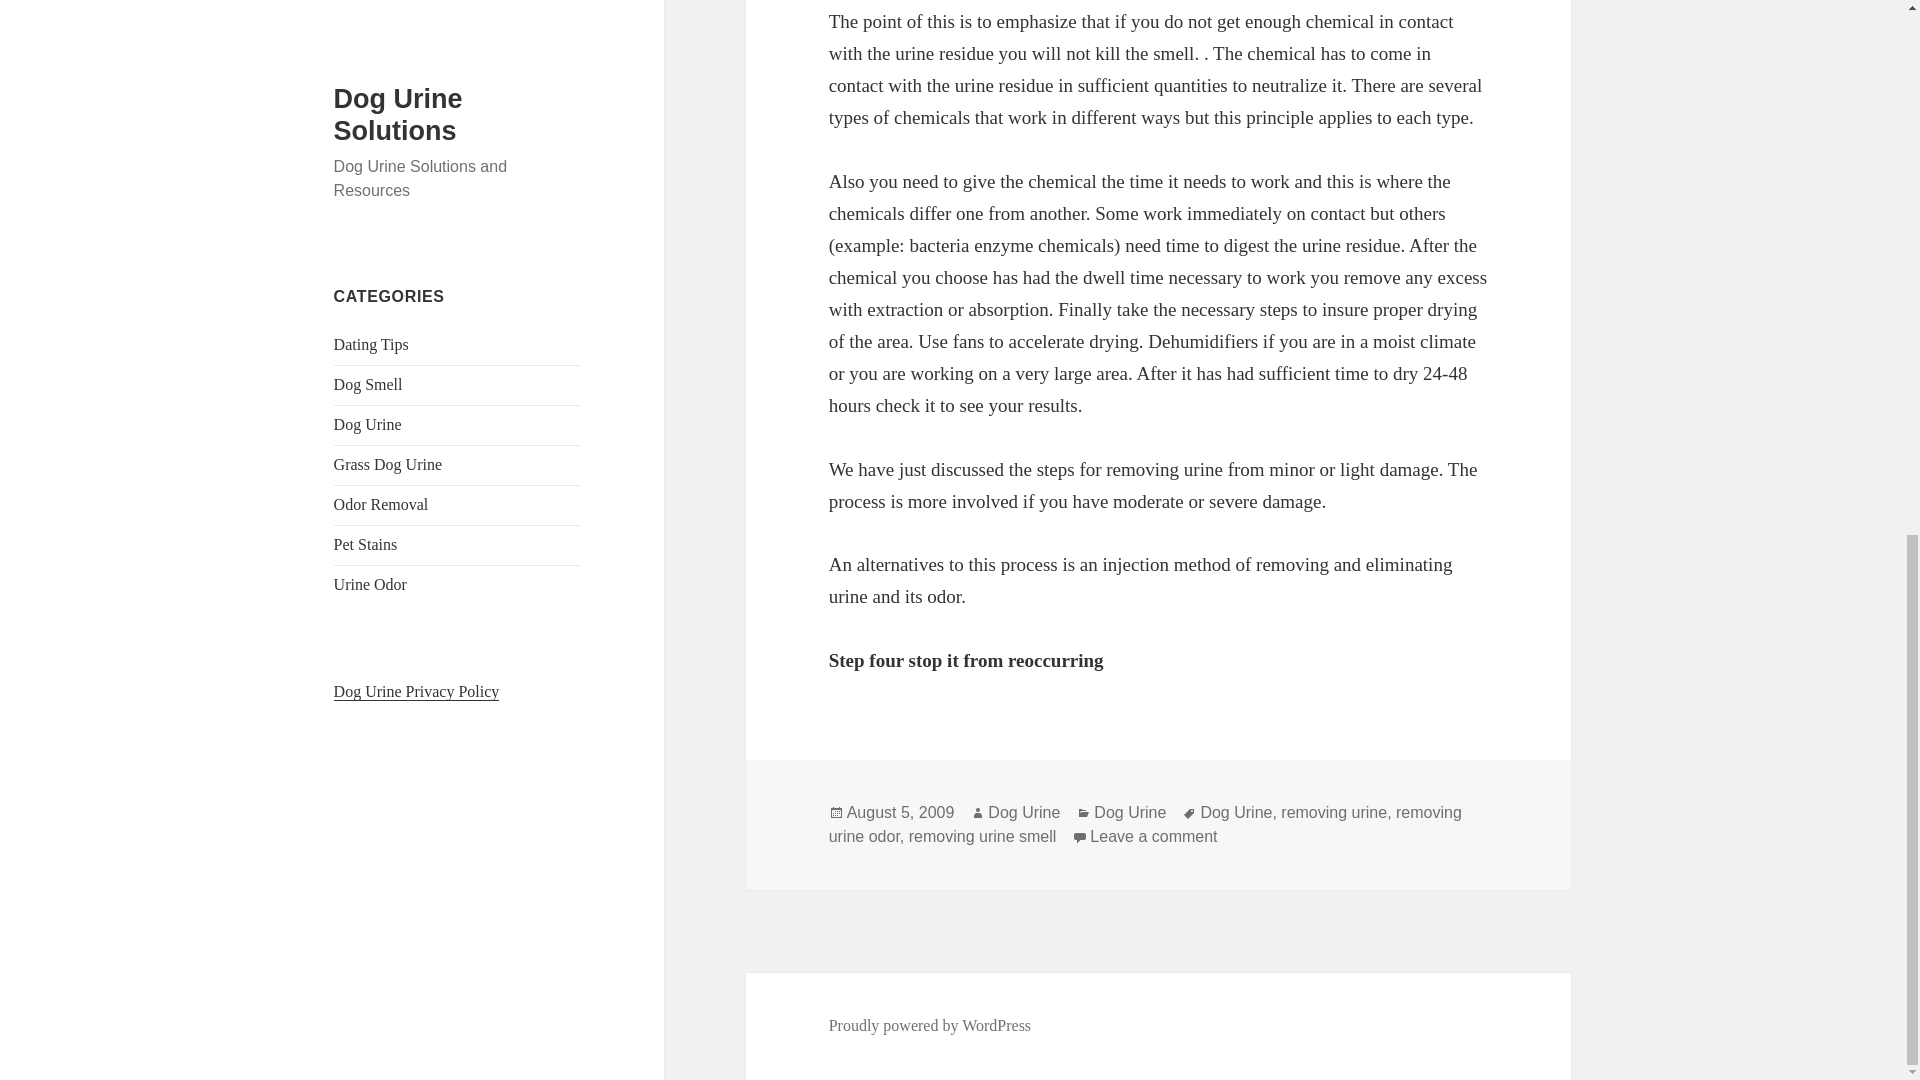  I want to click on Dog Urine, so click(1333, 812).